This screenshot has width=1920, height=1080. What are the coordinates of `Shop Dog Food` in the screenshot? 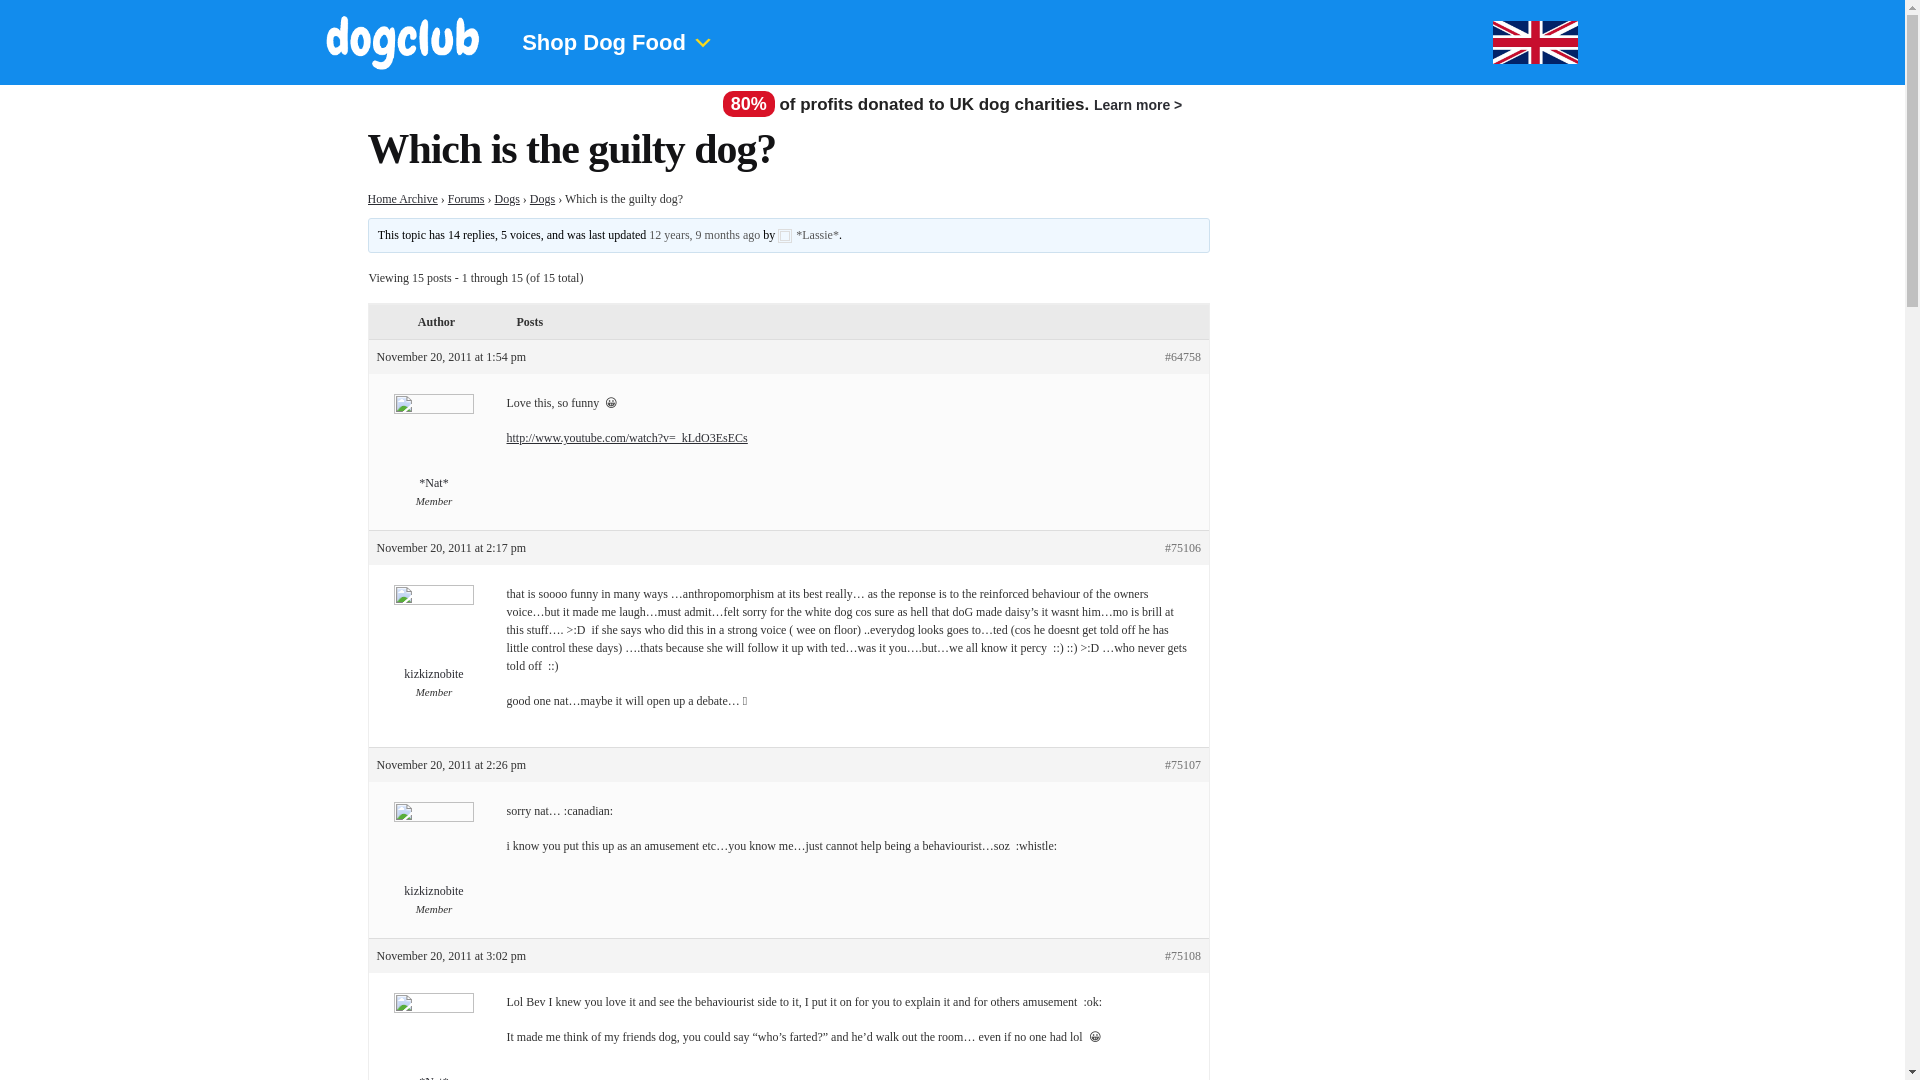 It's located at (628, 43).